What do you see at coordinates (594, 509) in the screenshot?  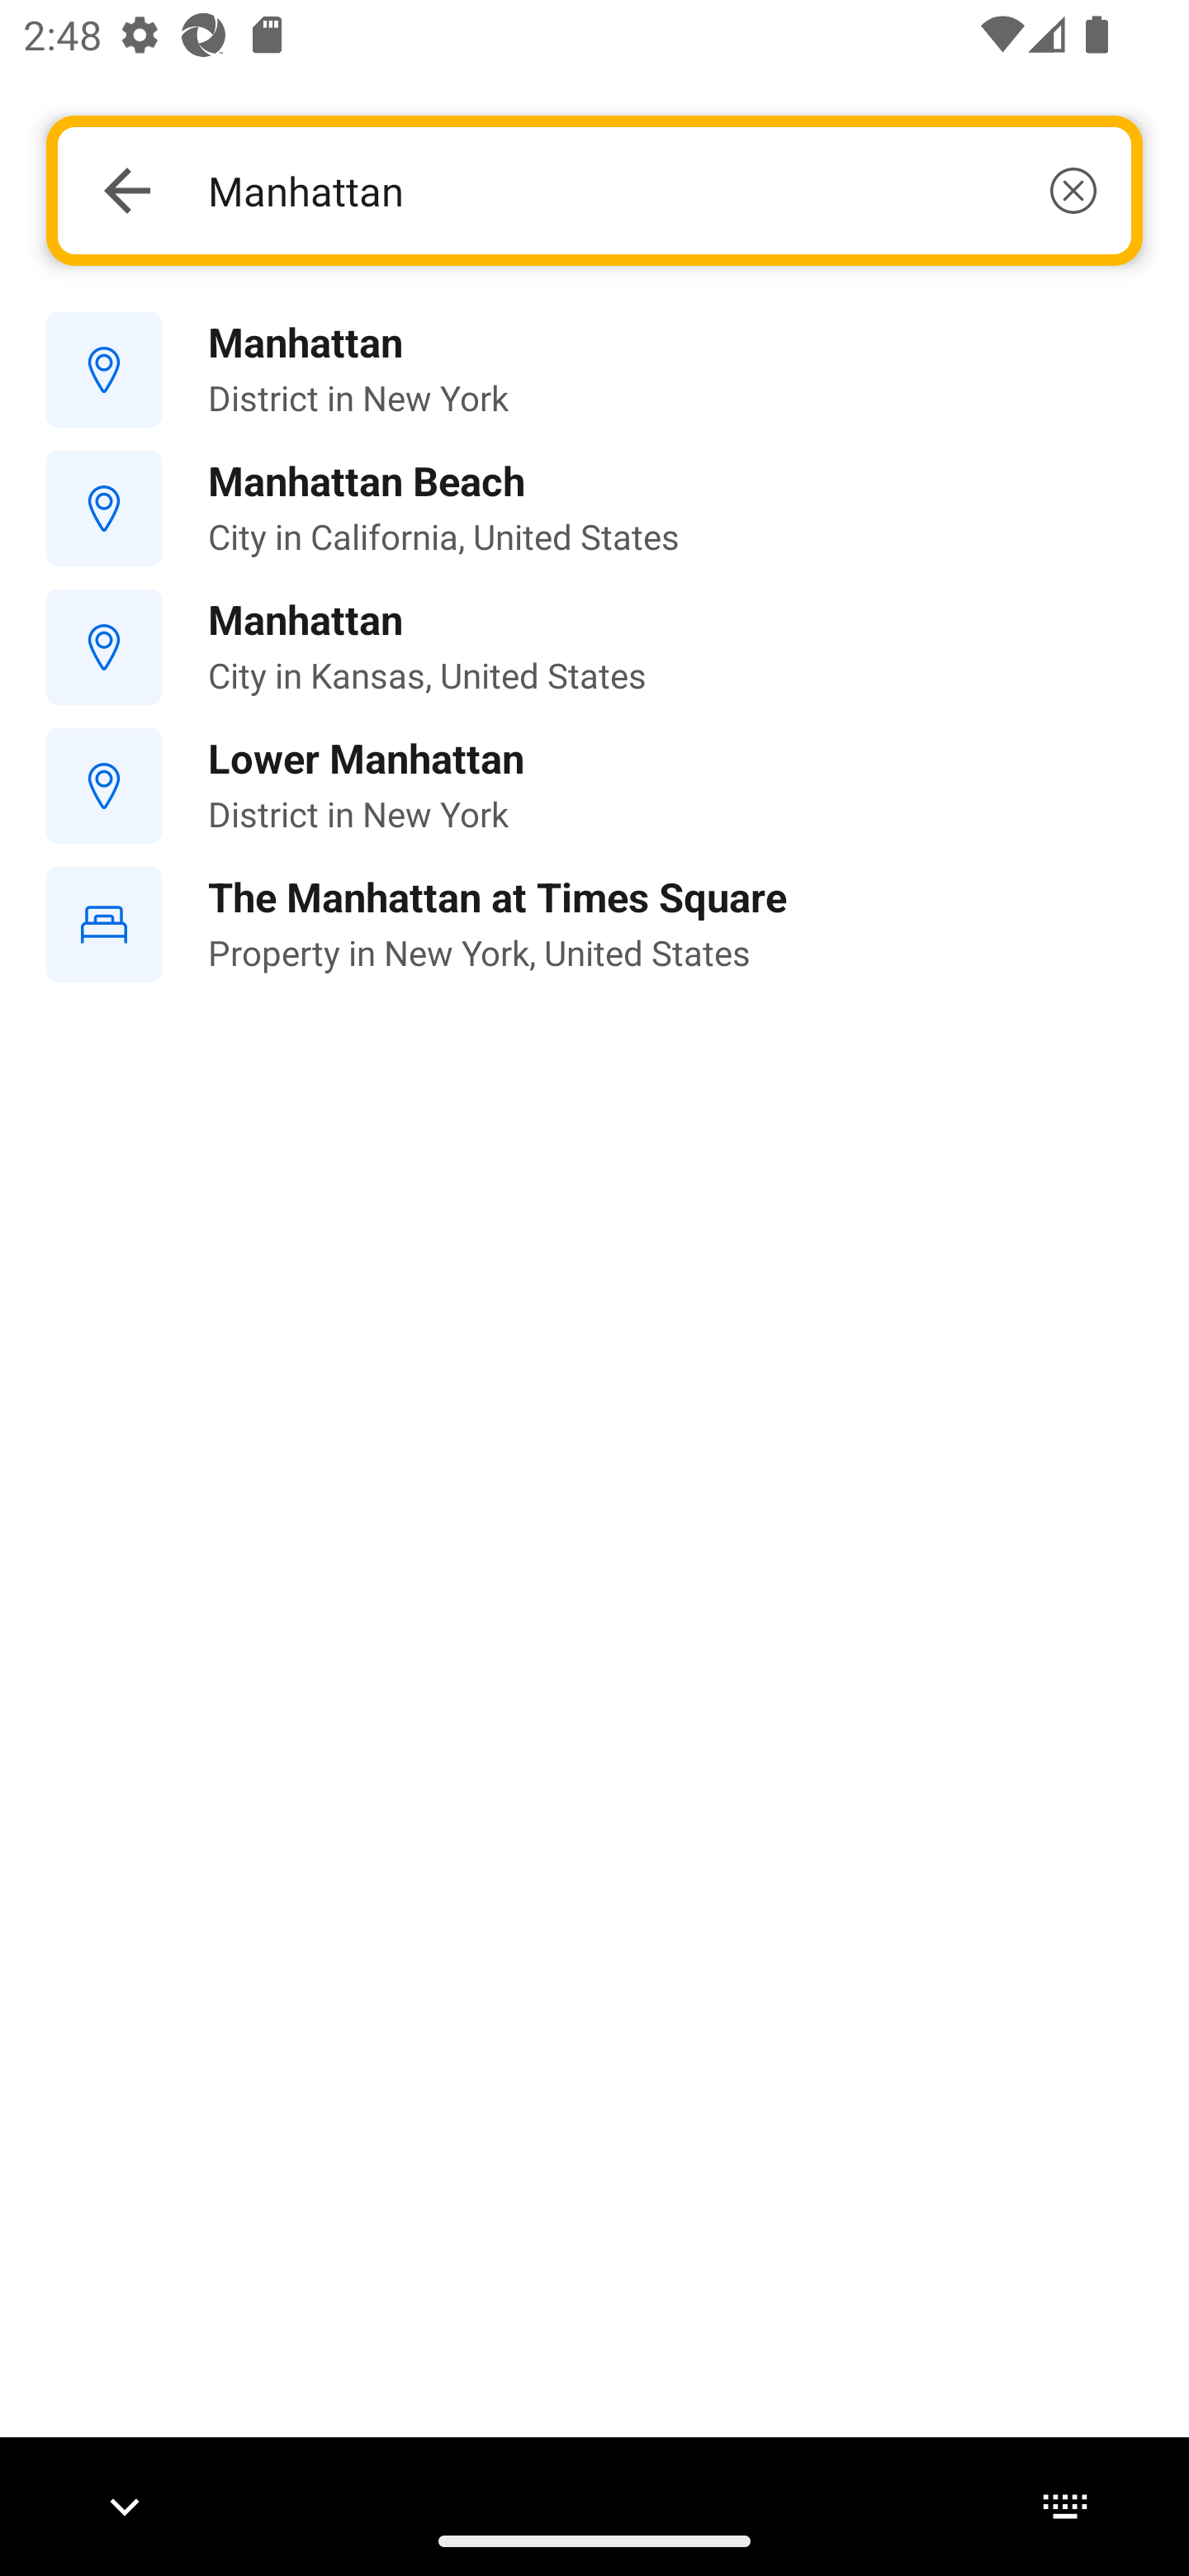 I see `Manhattan Beach City in California, United States` at bounding box center [594, 509].